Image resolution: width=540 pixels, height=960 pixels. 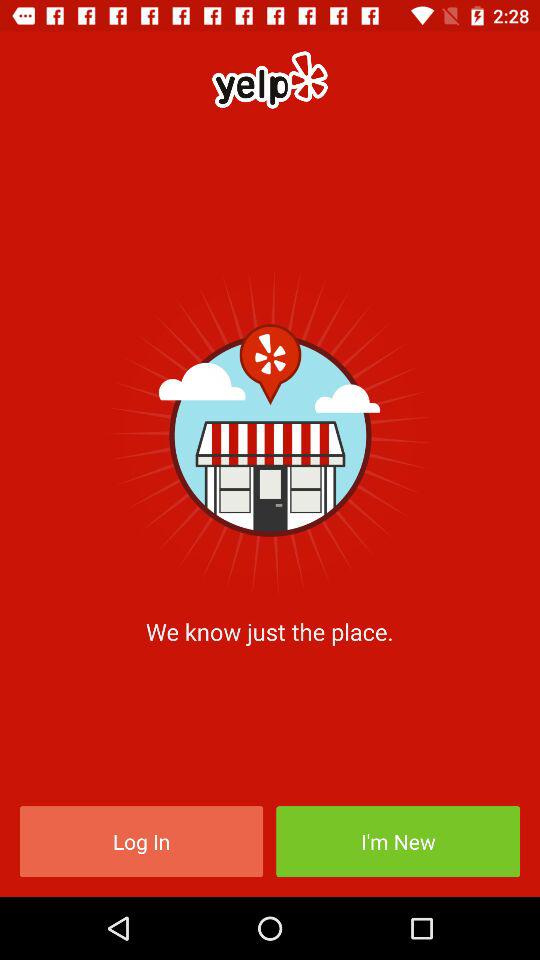 What do you see at coordinates (141, 842) in the screenshot?
I see `open the icon to the left of the i'm new` at bounding box center [141, 842].